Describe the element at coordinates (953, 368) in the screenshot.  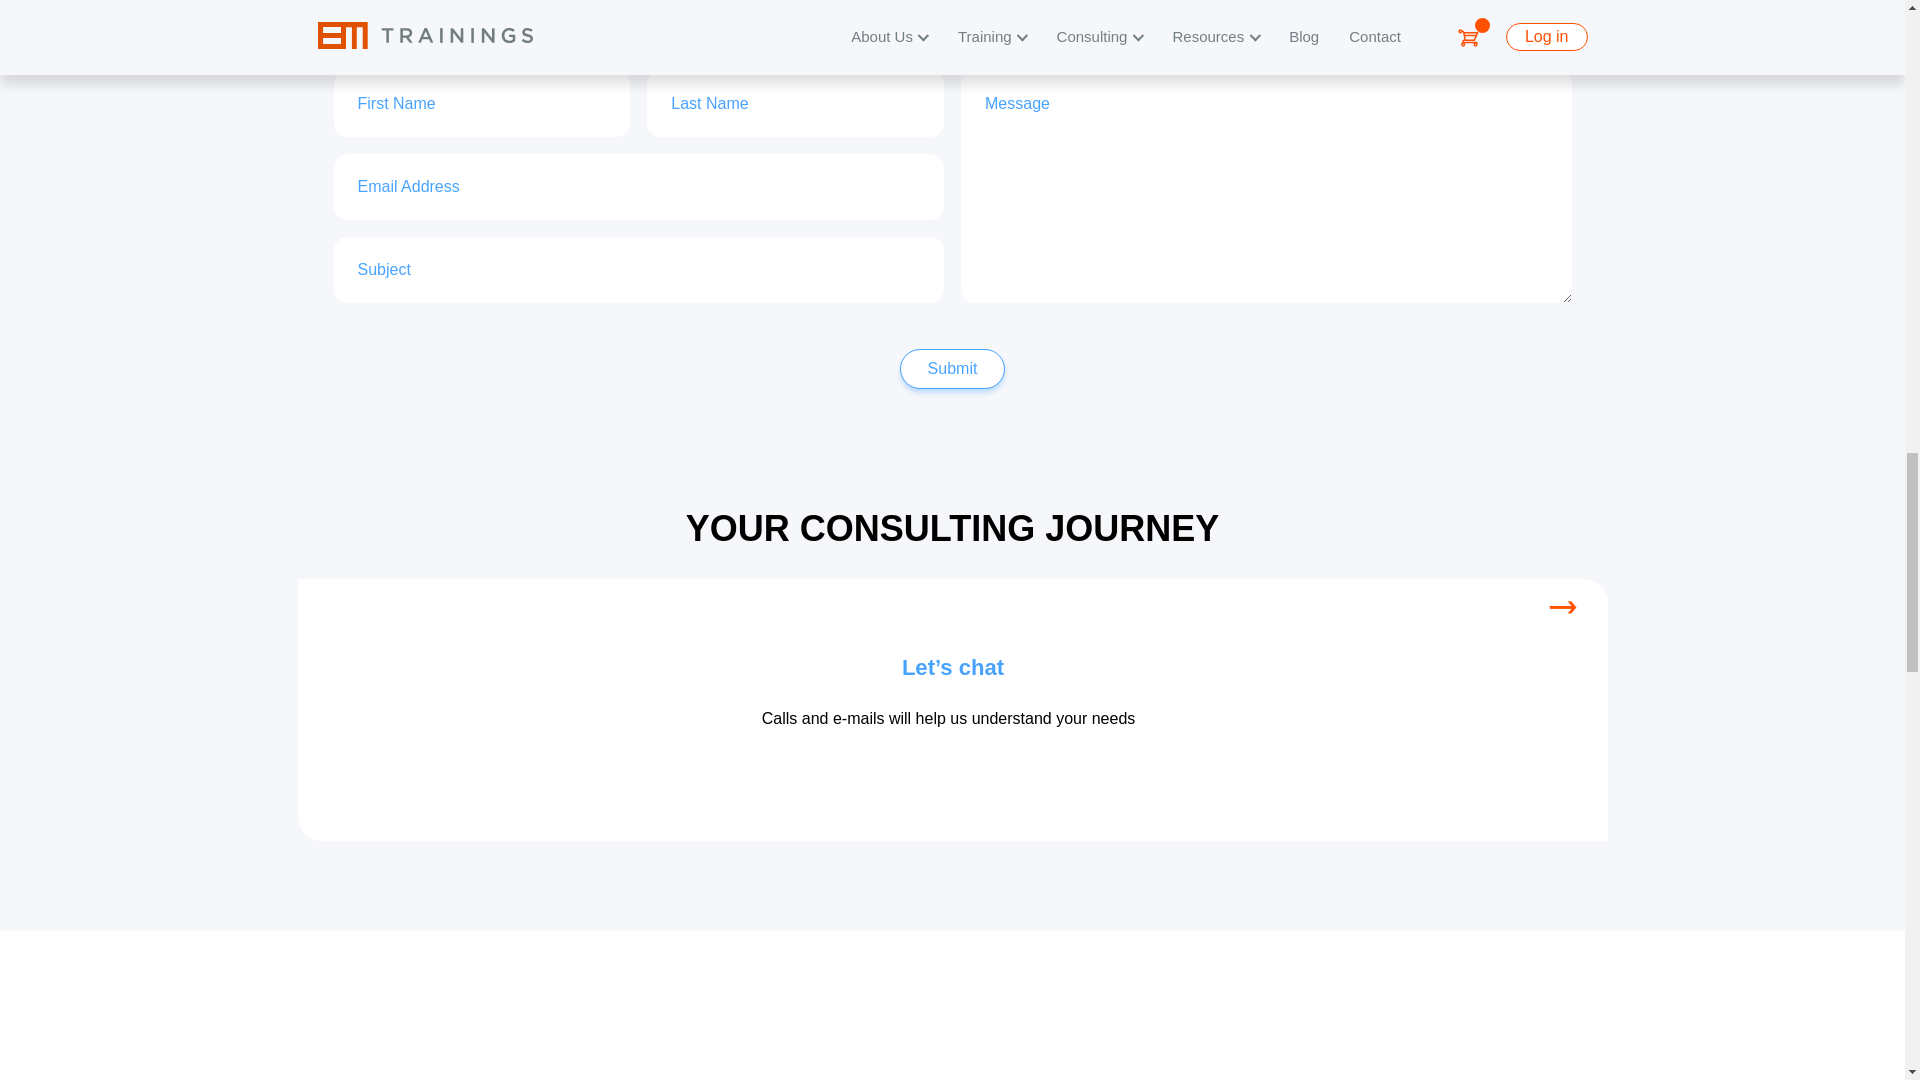
I see `Submit` at that location.